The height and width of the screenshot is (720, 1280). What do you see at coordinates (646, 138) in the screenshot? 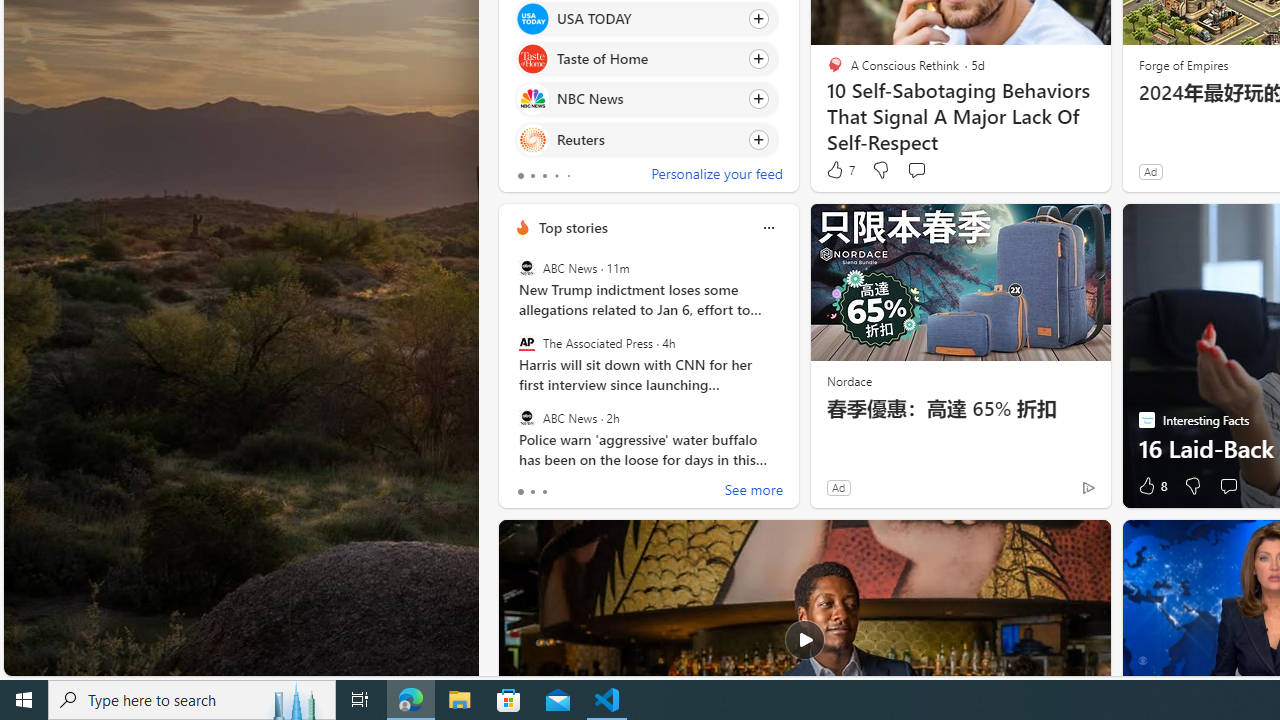
I see `Click to follow source Reuters` at bounding box center [646, 138].